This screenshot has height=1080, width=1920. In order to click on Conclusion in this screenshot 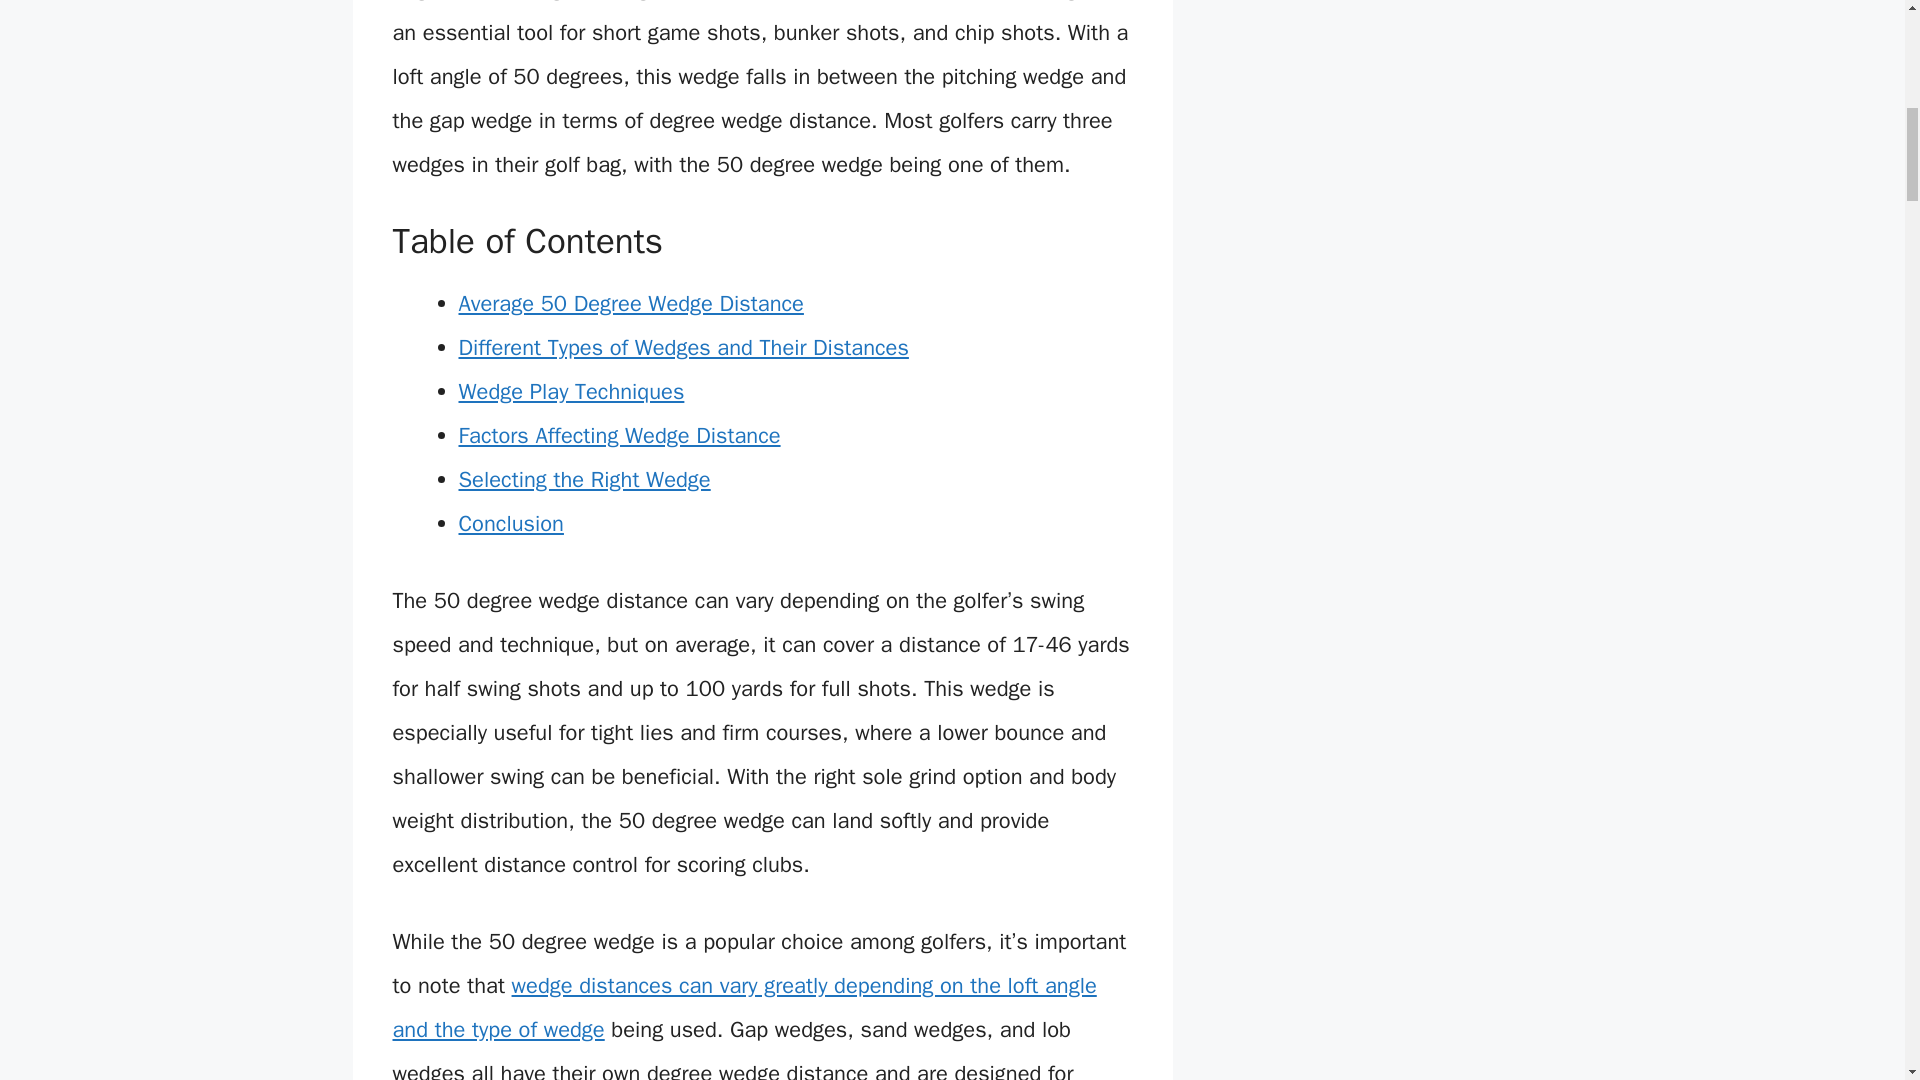, I will do `click(510, 523)`.